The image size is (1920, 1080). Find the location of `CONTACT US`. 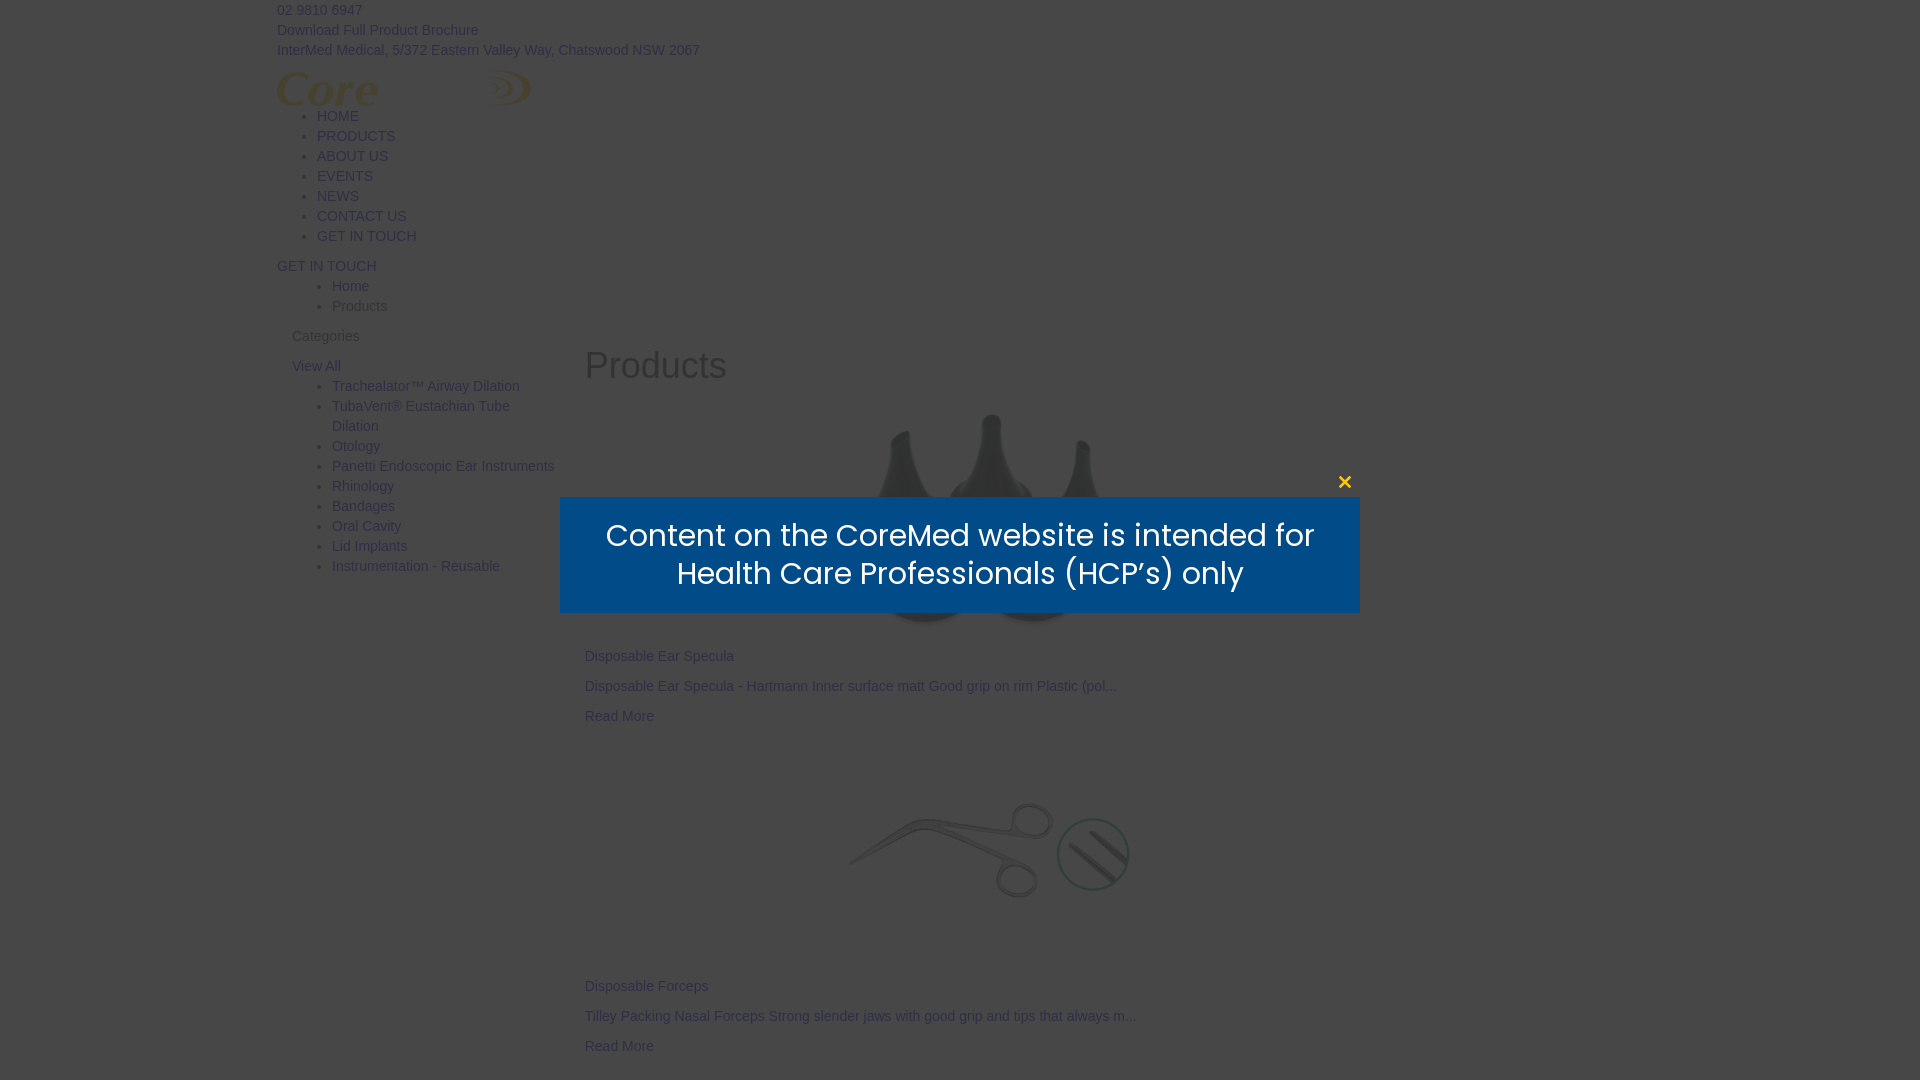

CONTACT US is located at coordinates (362, 216).